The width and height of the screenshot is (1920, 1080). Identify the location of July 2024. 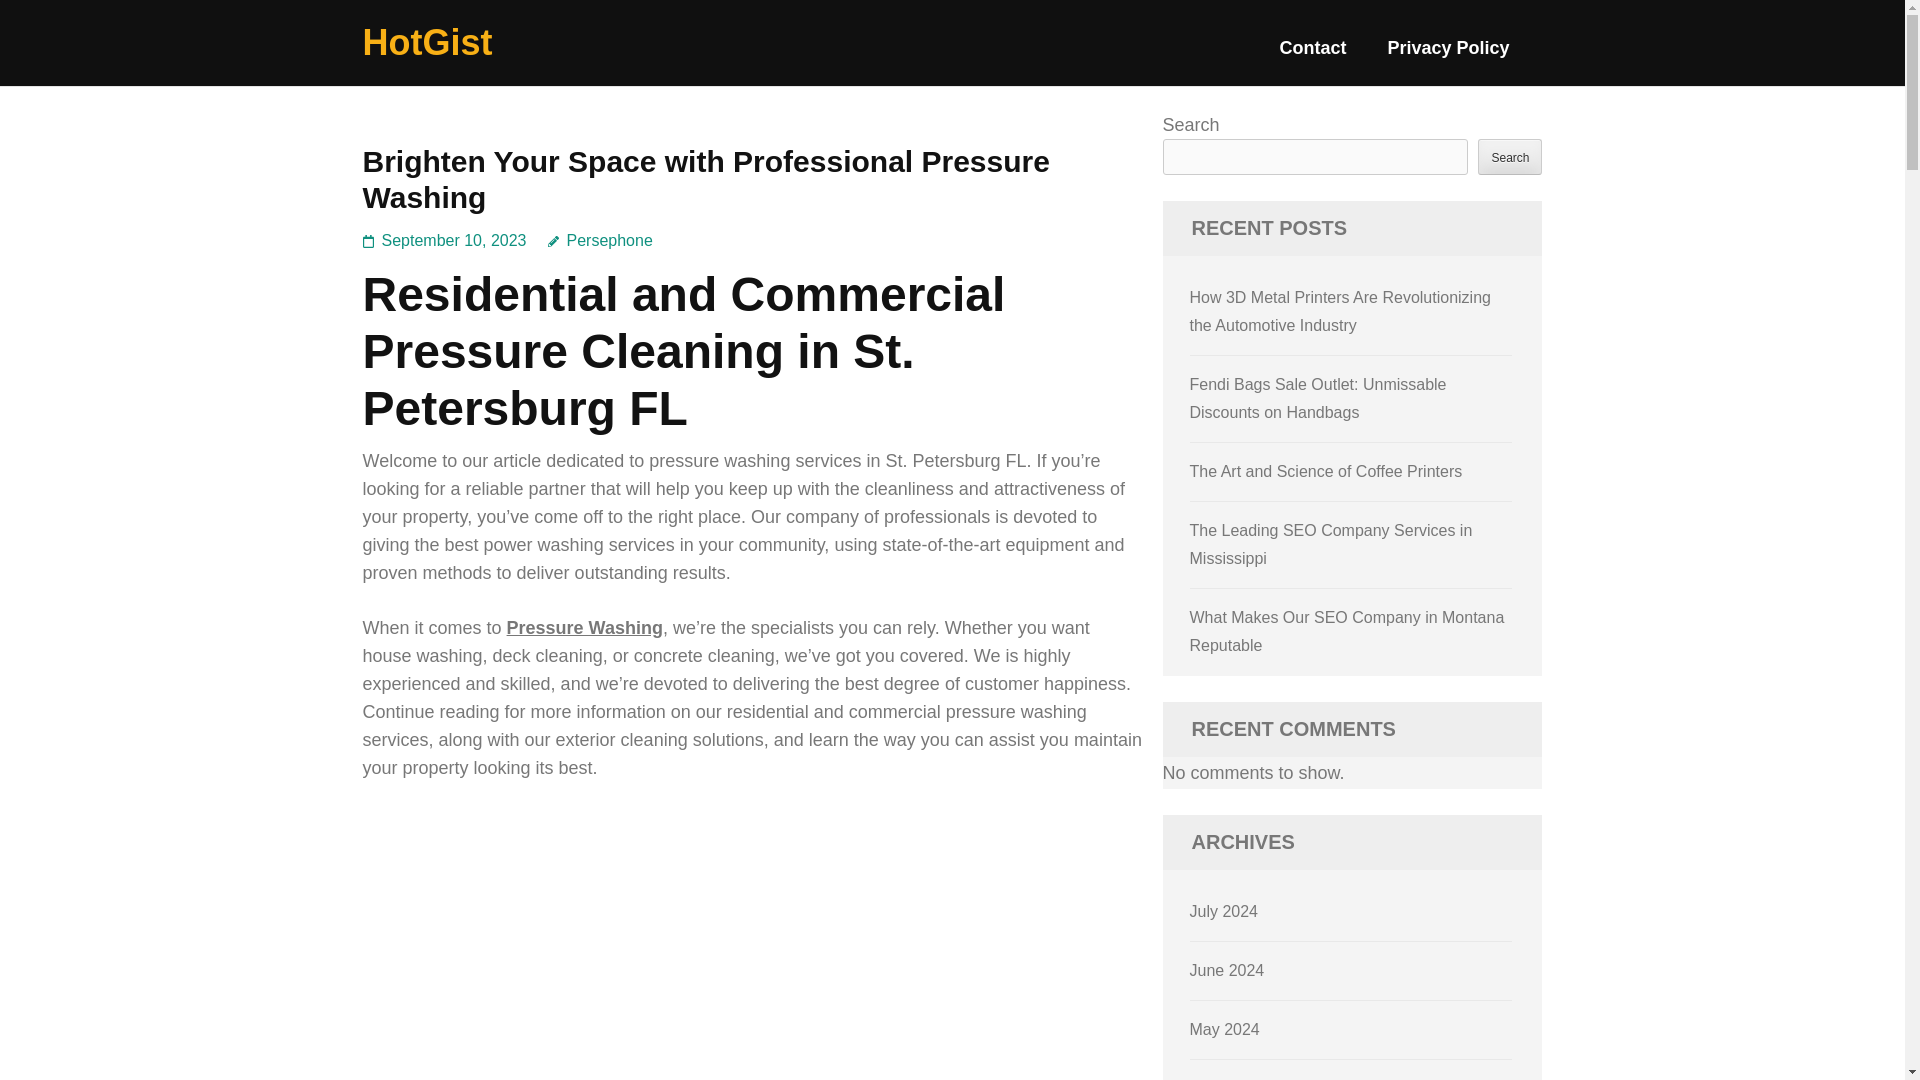
(1224, 911).